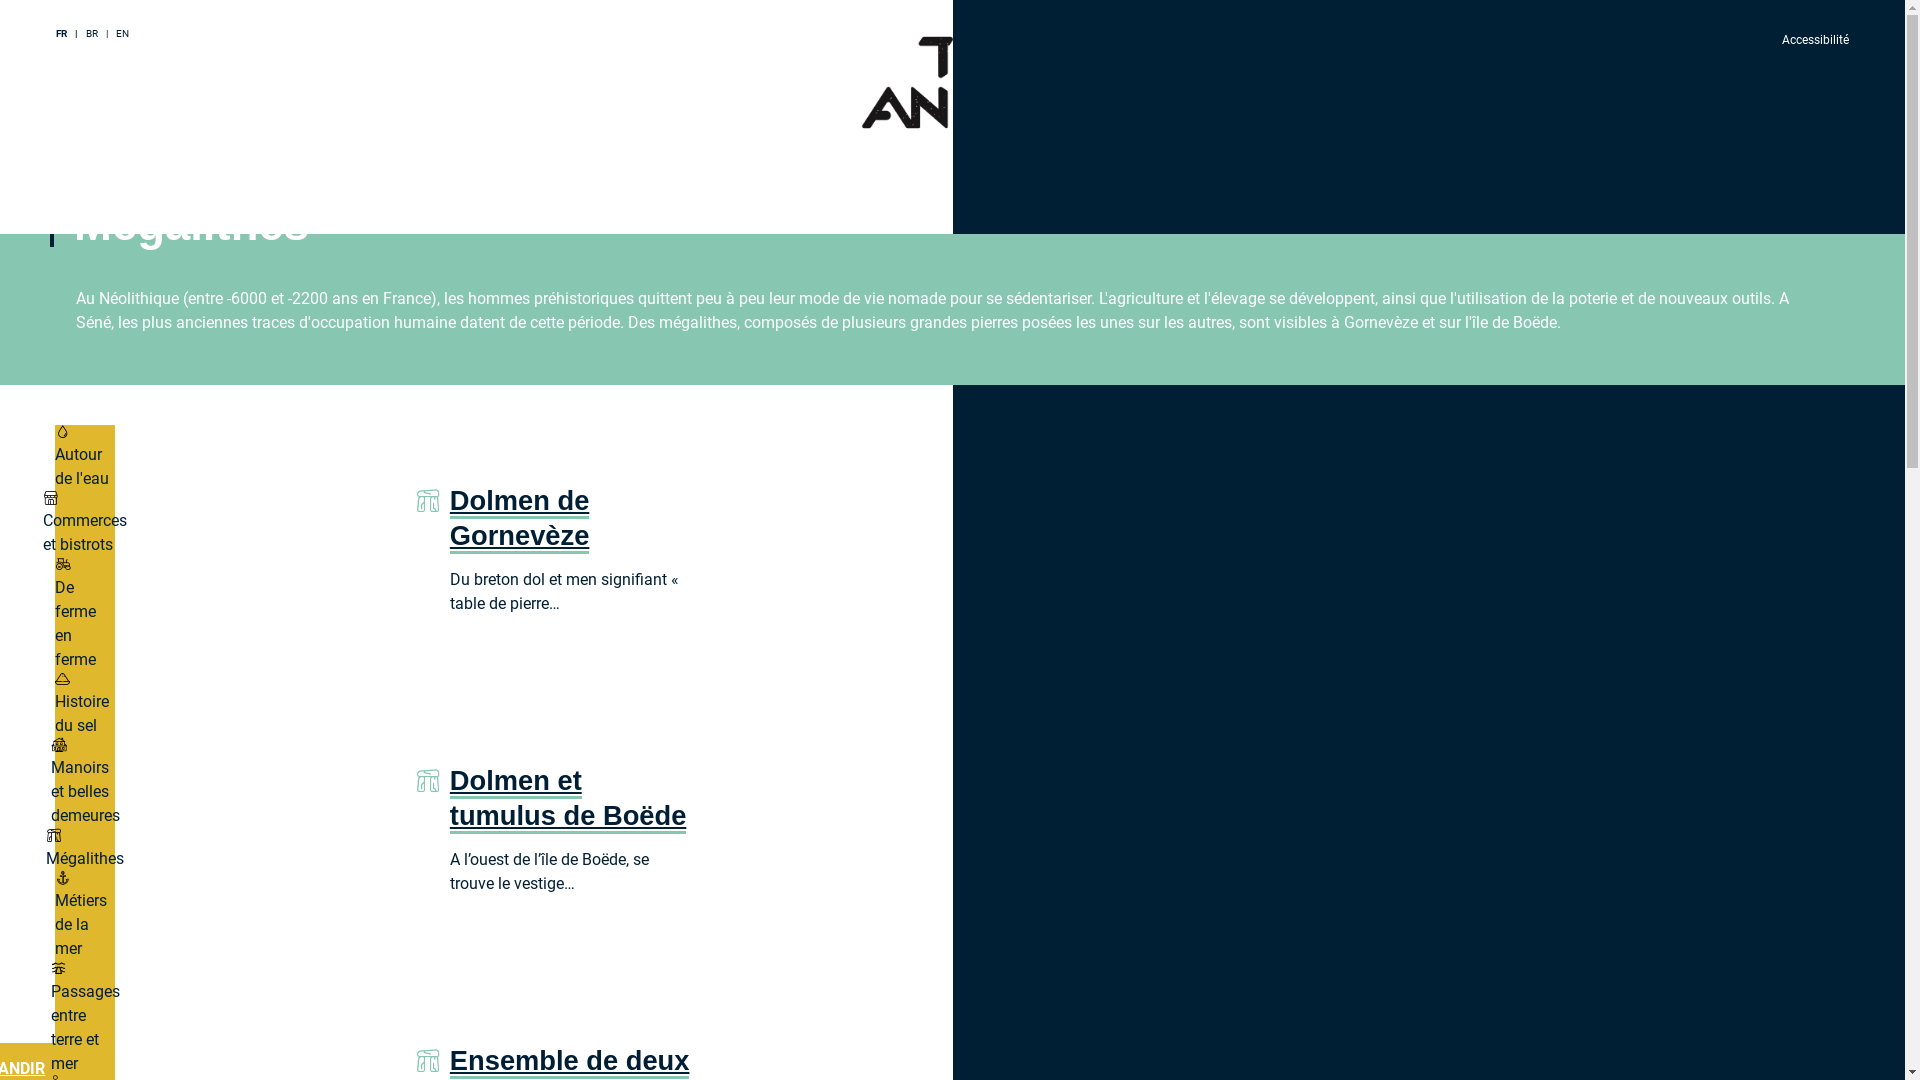 Image resolution: width=1920 pixels, height=1080 pixels. What do you see at coordinates (63, 34) in the screenshot?
I see `FR` at bounding box center [63, 34].